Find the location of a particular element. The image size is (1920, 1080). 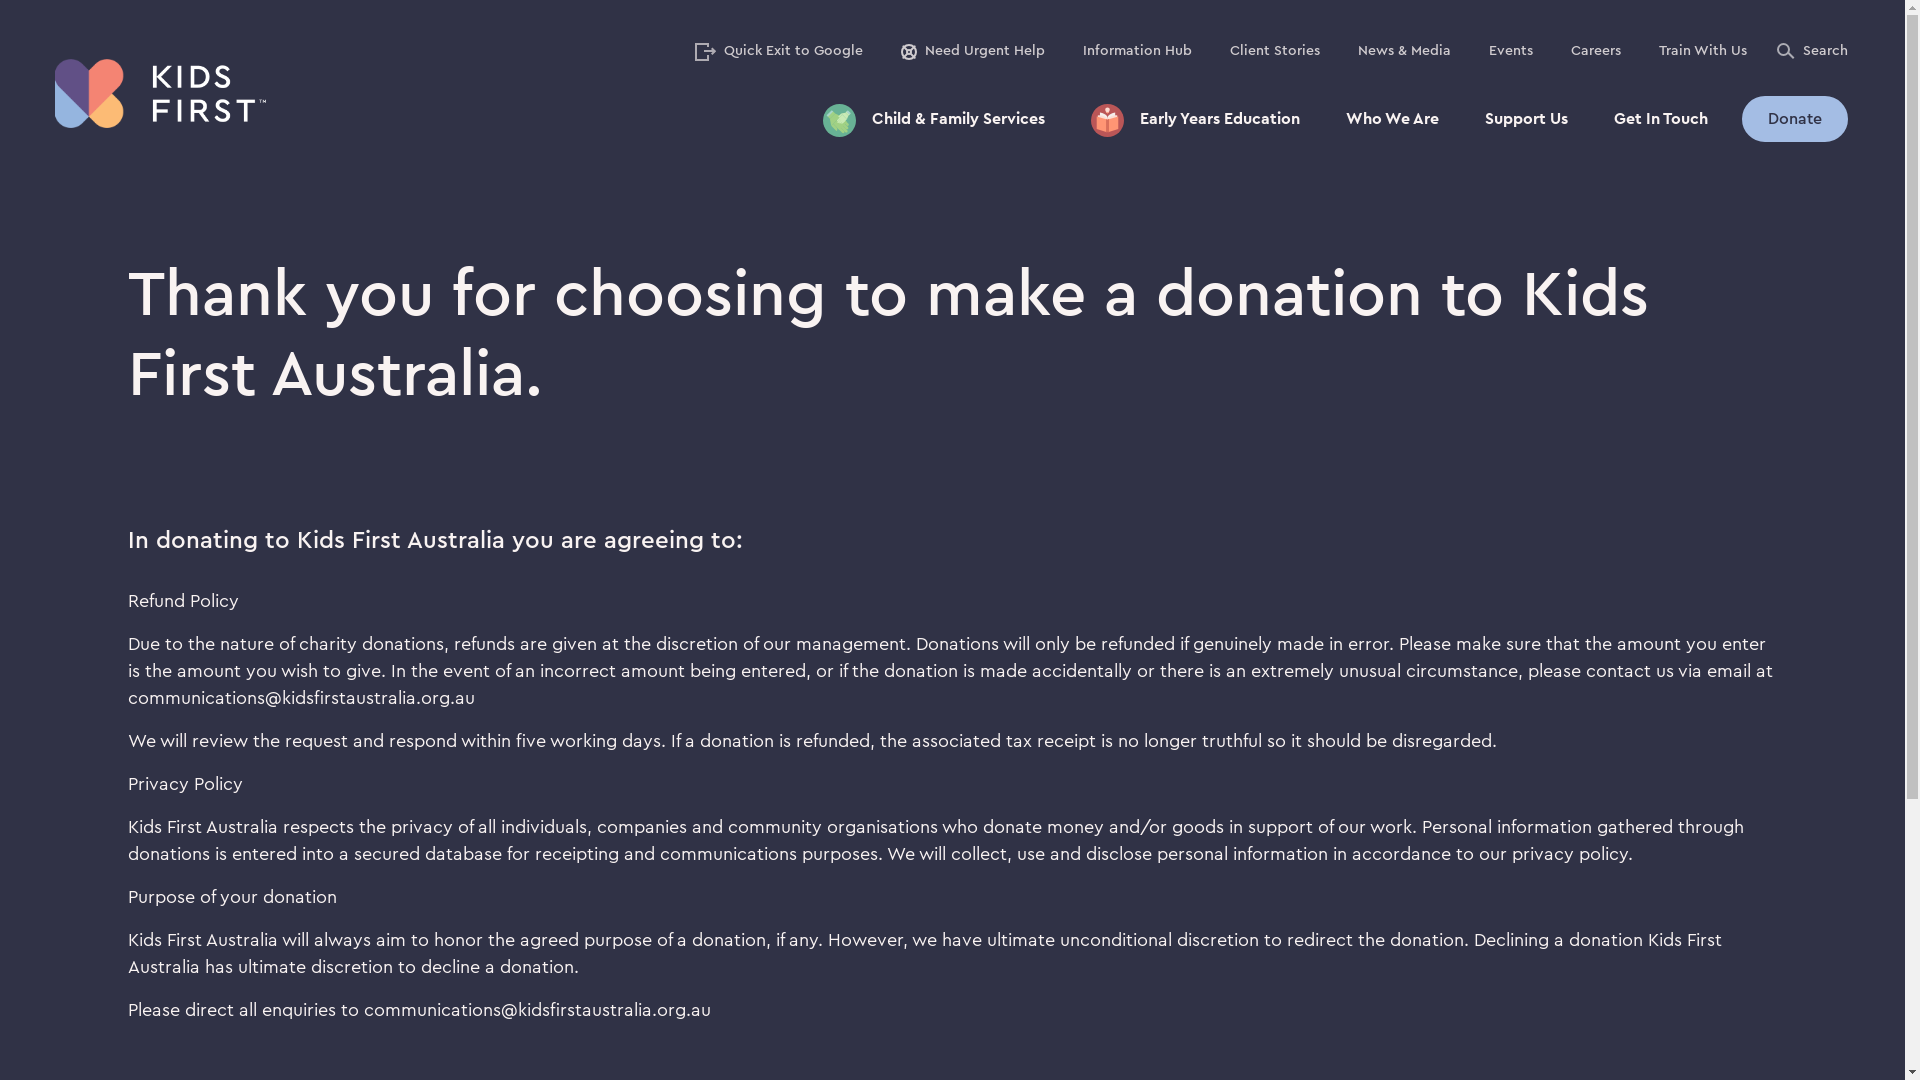

Get In Touch is located at coordinates (1661, 119).